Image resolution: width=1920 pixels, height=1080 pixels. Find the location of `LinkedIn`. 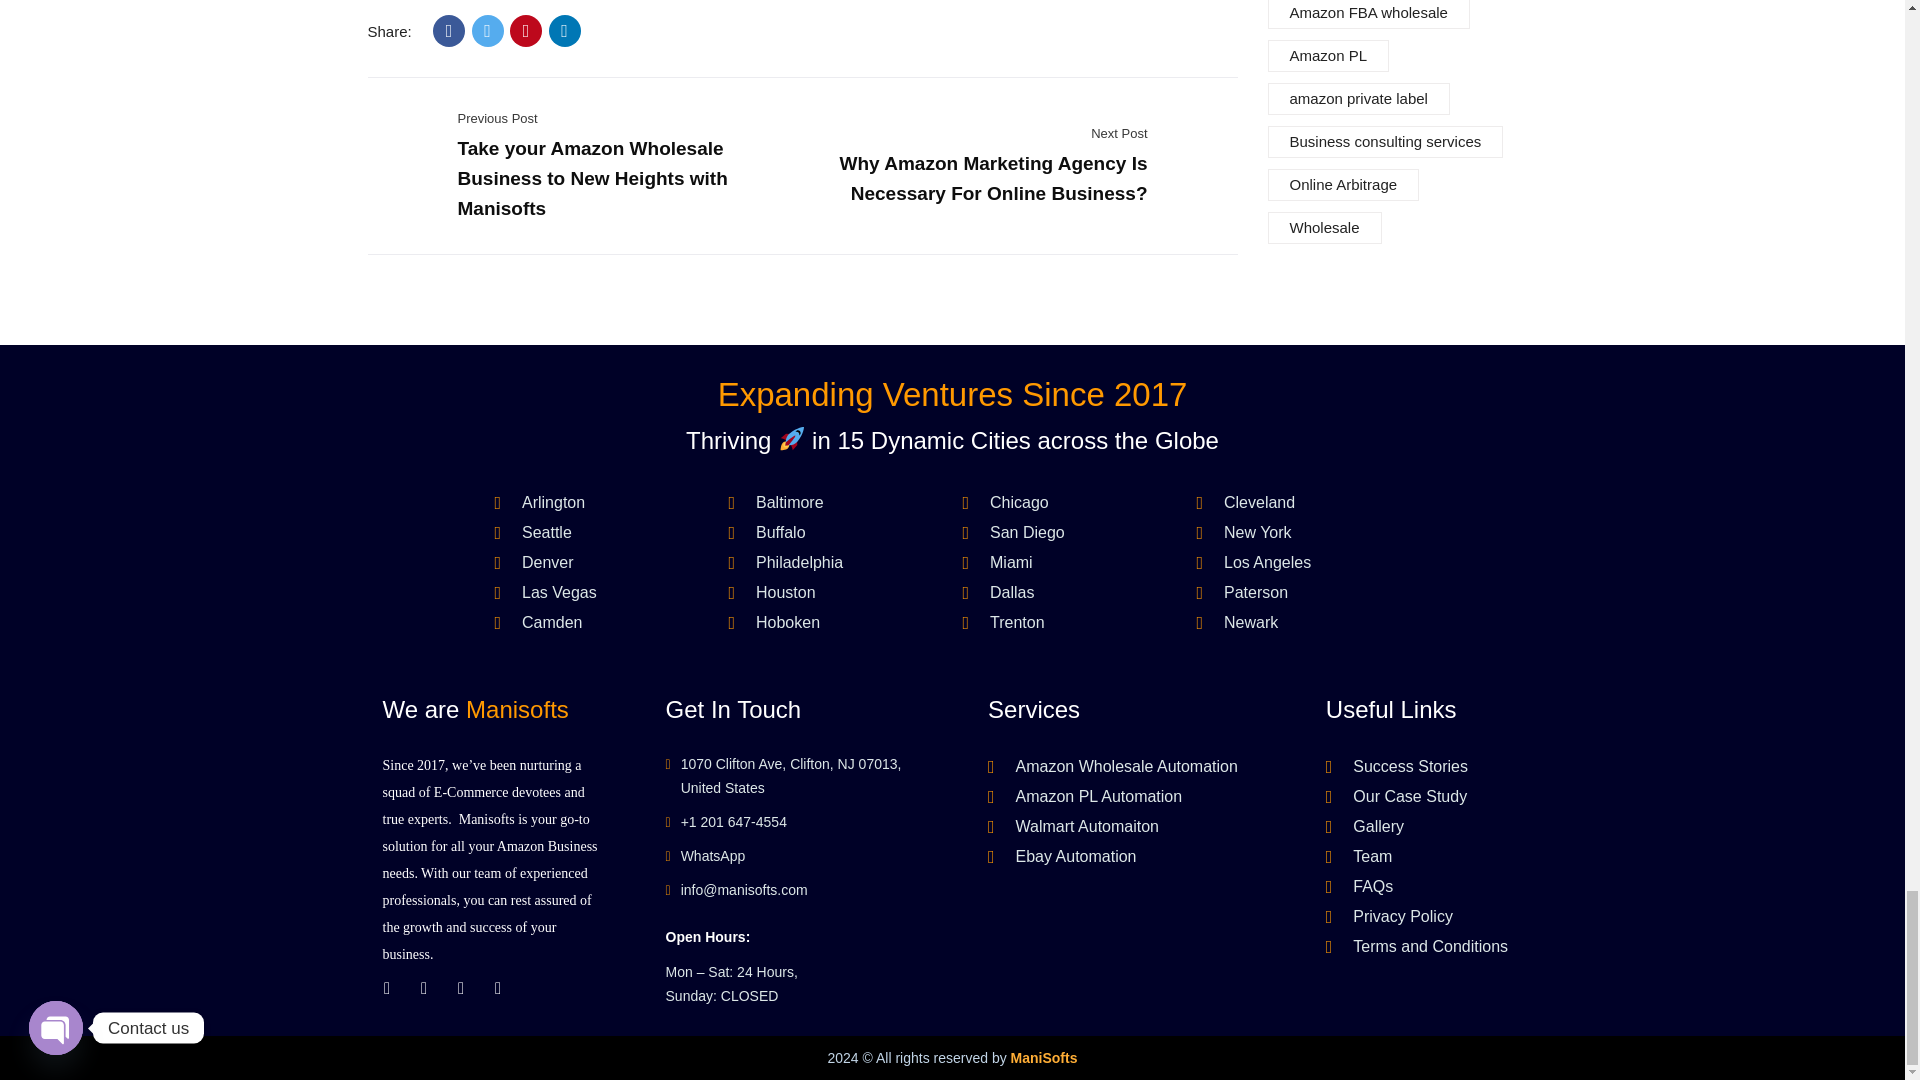

LinkedIn is located at coordinates (565, 31).